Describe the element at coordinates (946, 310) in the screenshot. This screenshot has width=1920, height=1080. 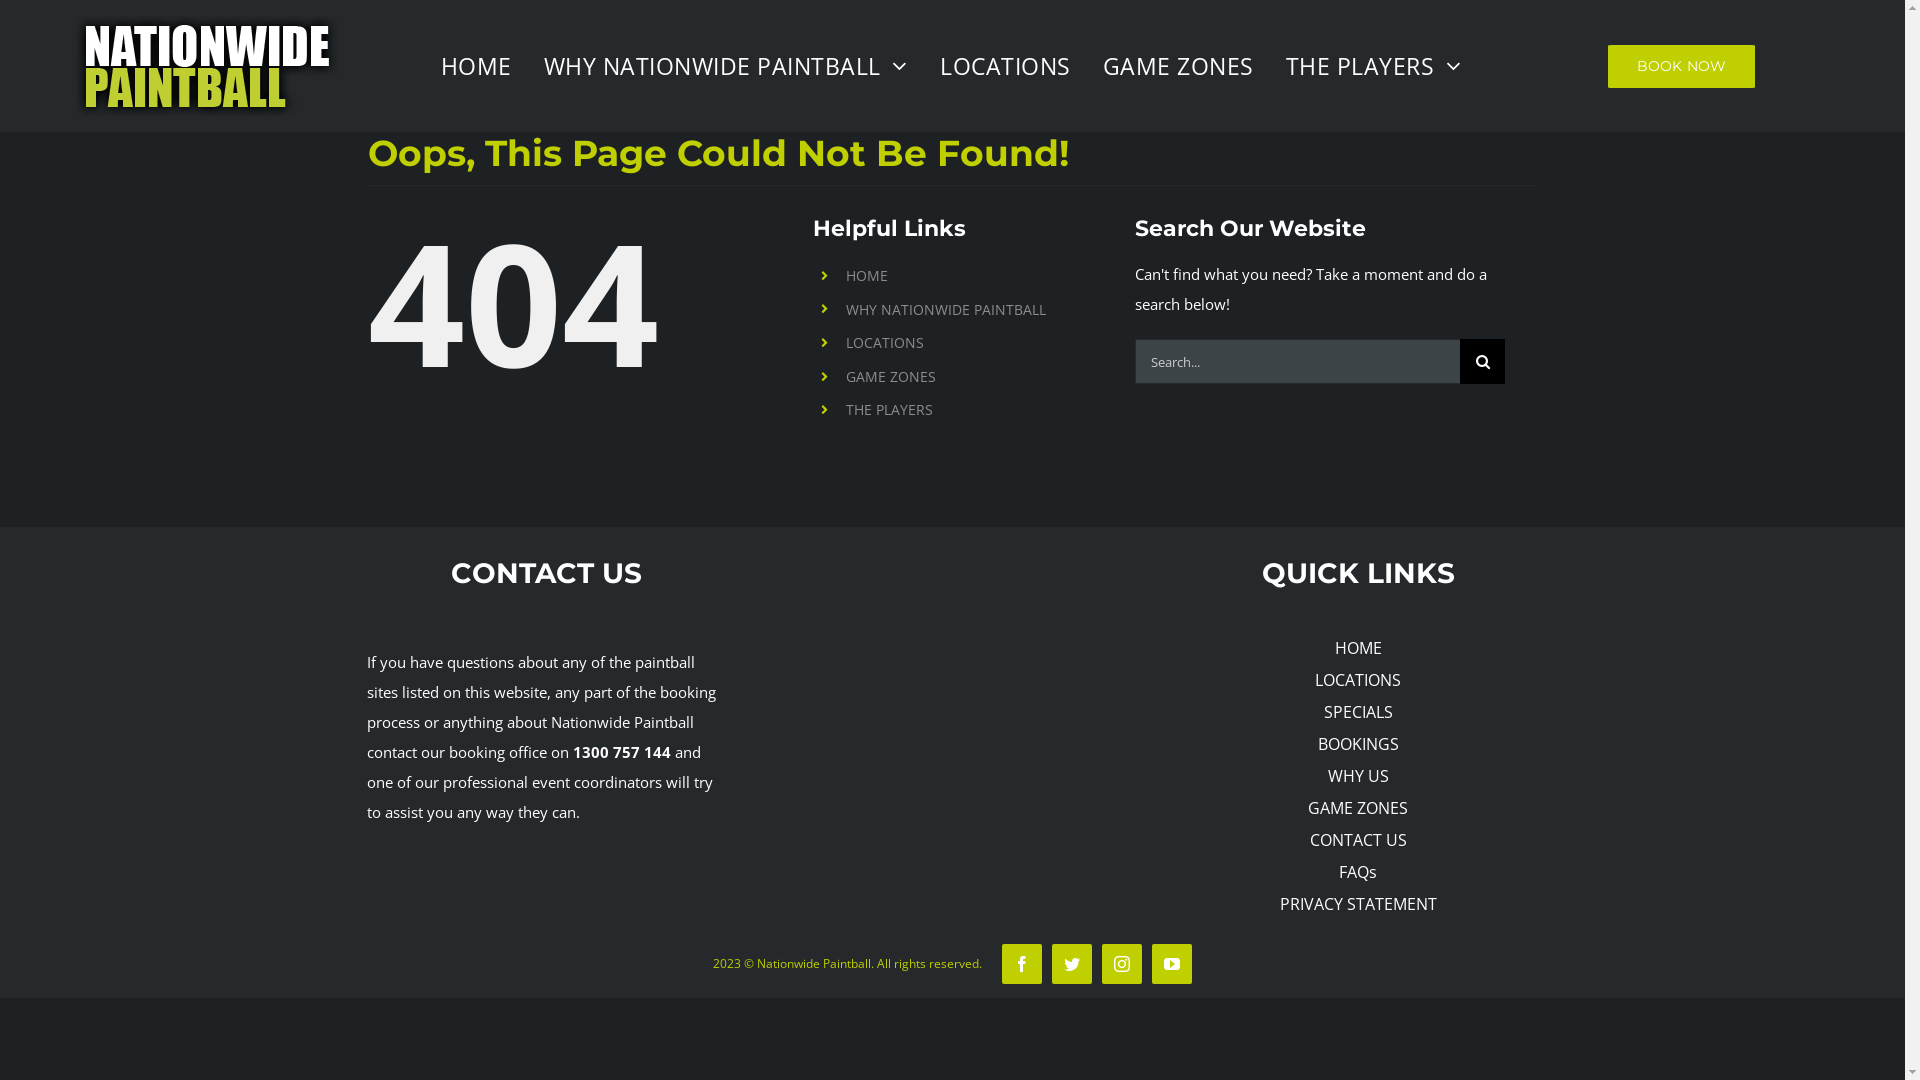
I see `WHY NATIONWIDE PAINTBALL` at that location.